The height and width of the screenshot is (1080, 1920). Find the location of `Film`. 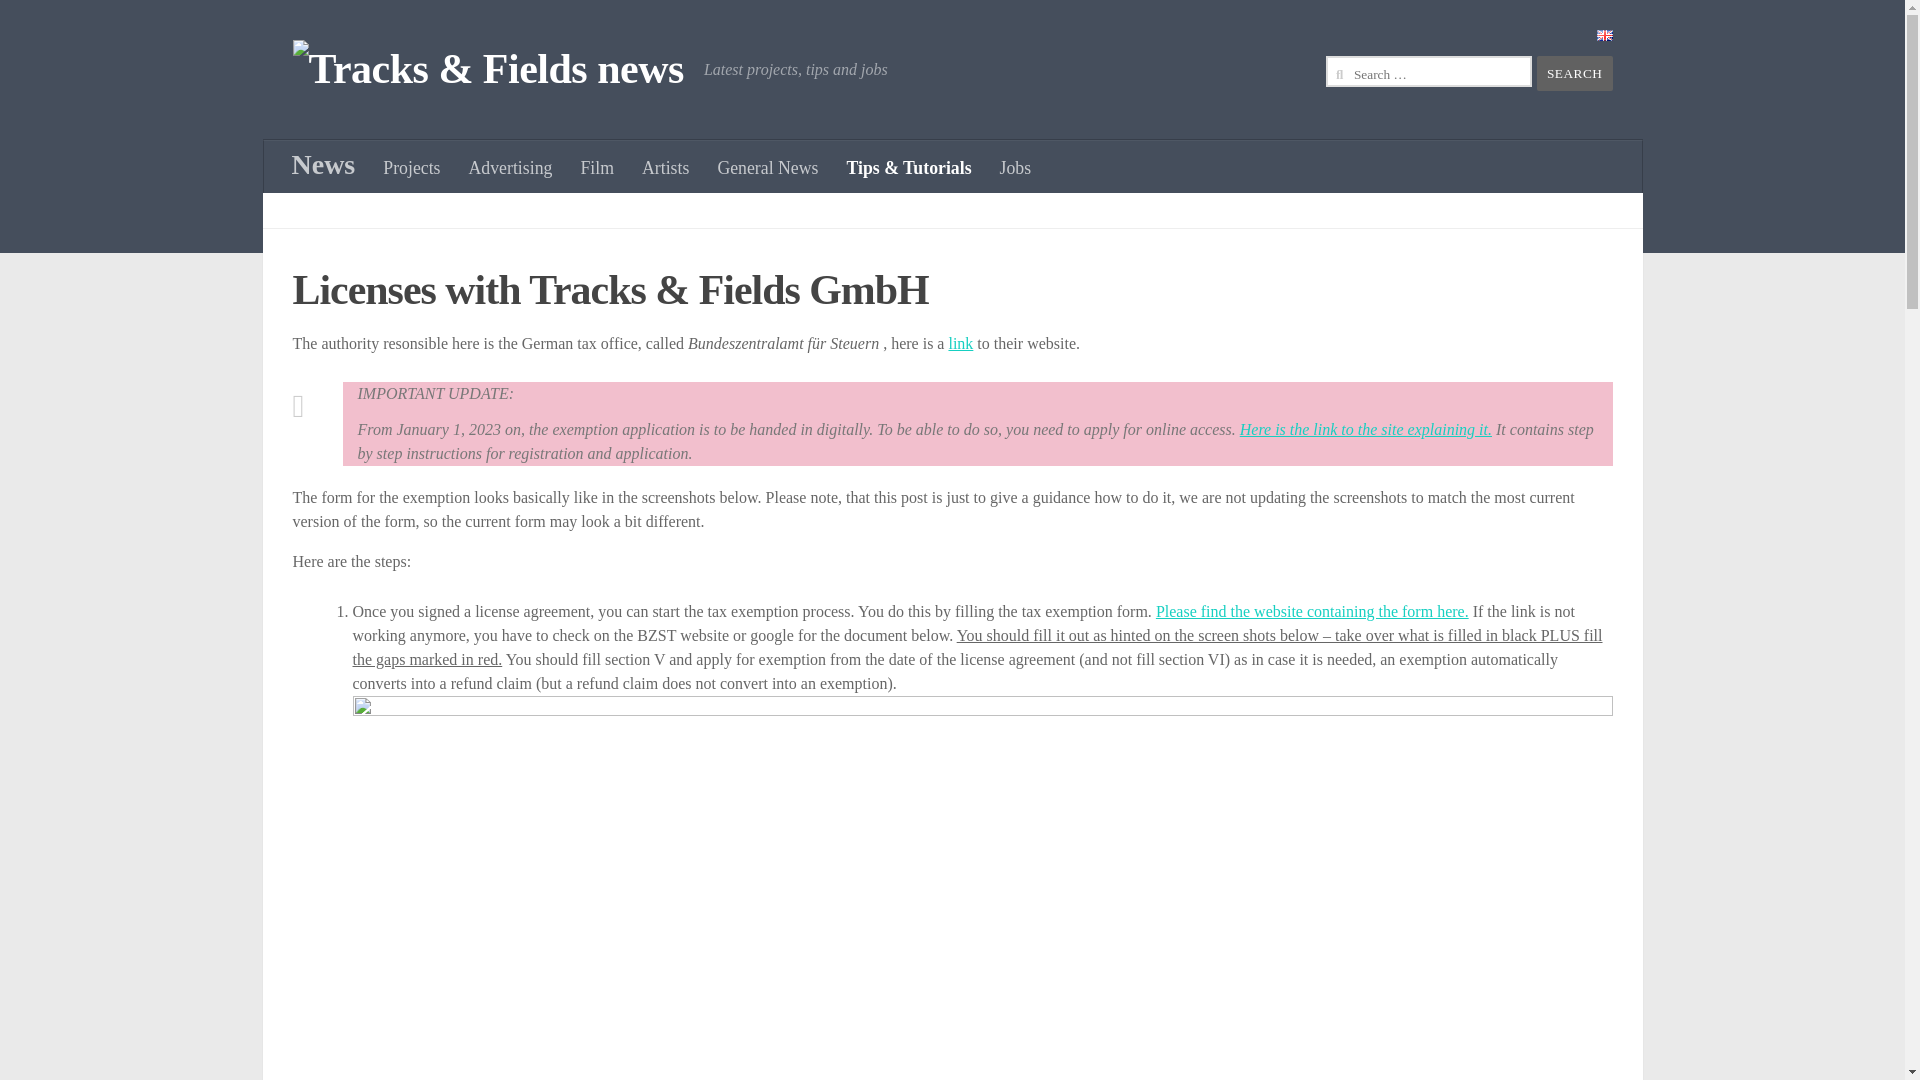

Film is located at coordinates (596, 168).